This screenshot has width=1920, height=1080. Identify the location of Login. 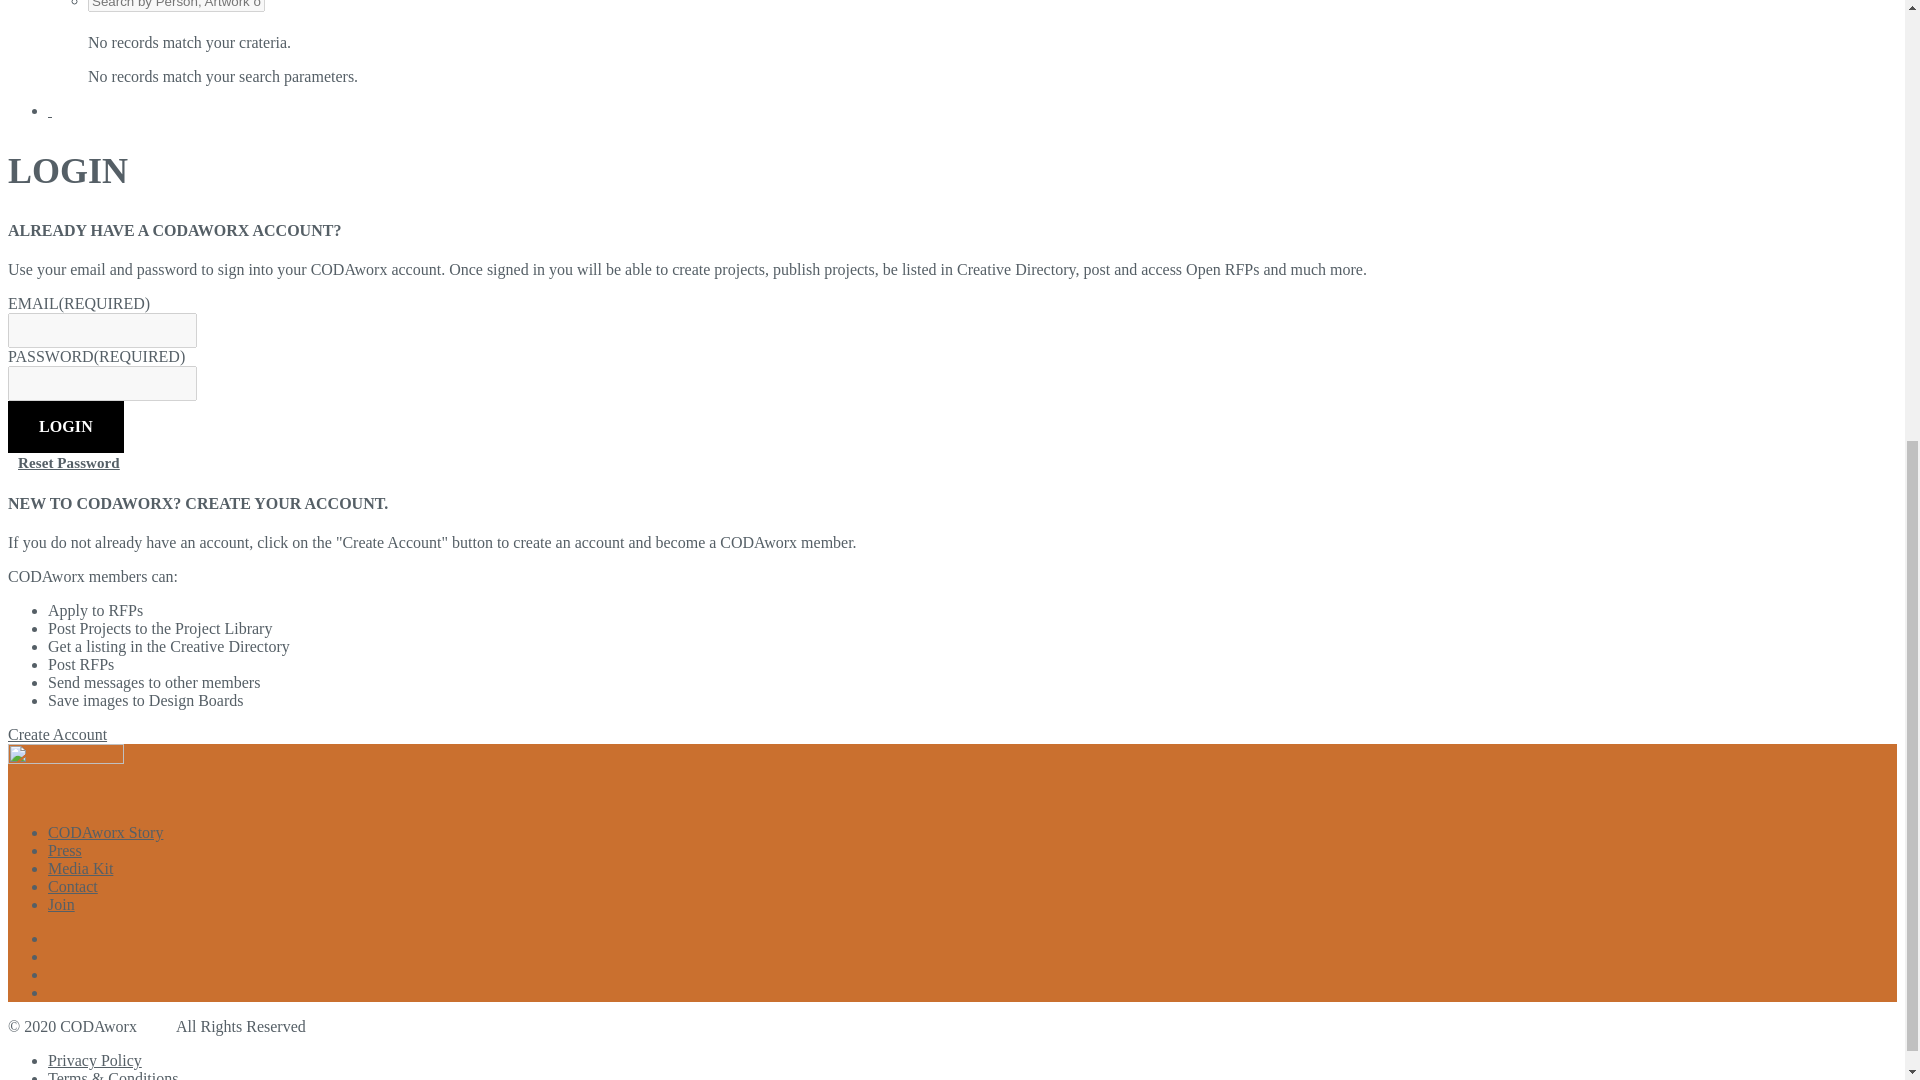
(66, 426).